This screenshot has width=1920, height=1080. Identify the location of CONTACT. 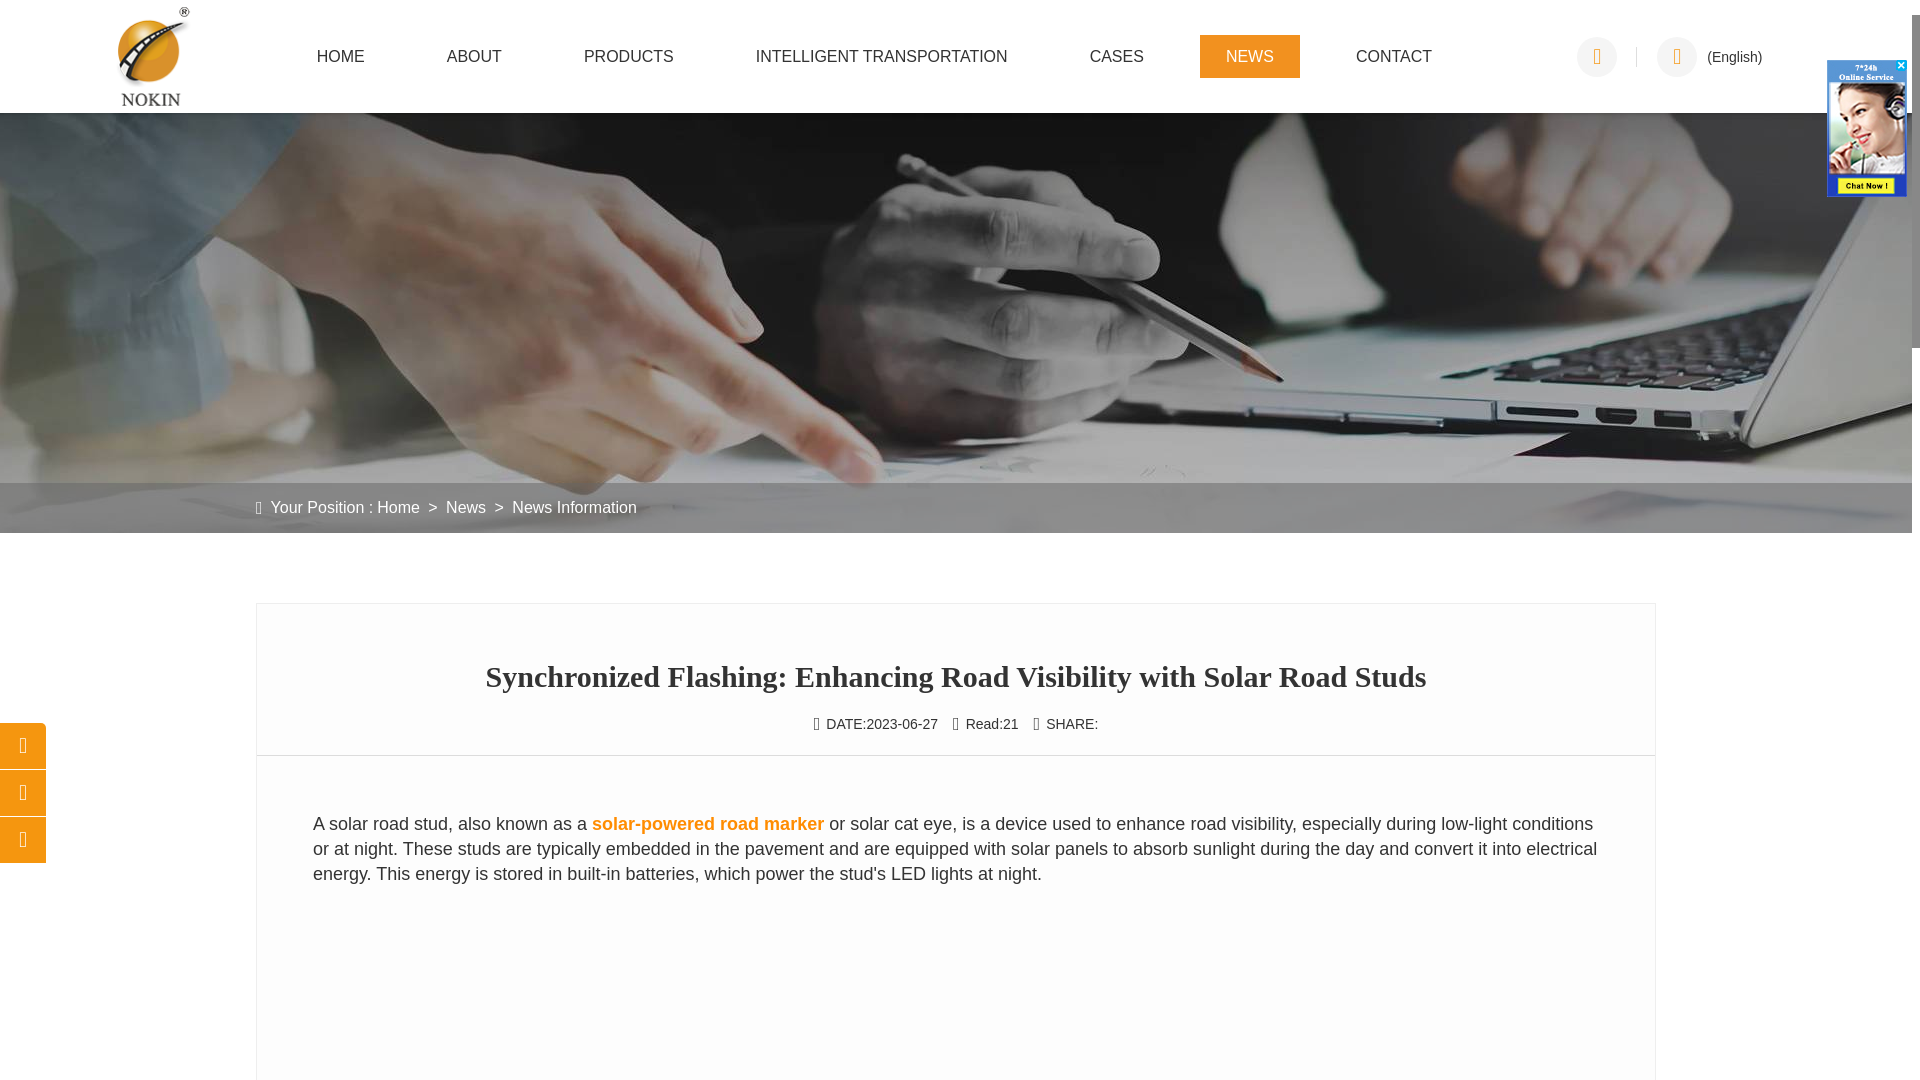
(1394, 56).